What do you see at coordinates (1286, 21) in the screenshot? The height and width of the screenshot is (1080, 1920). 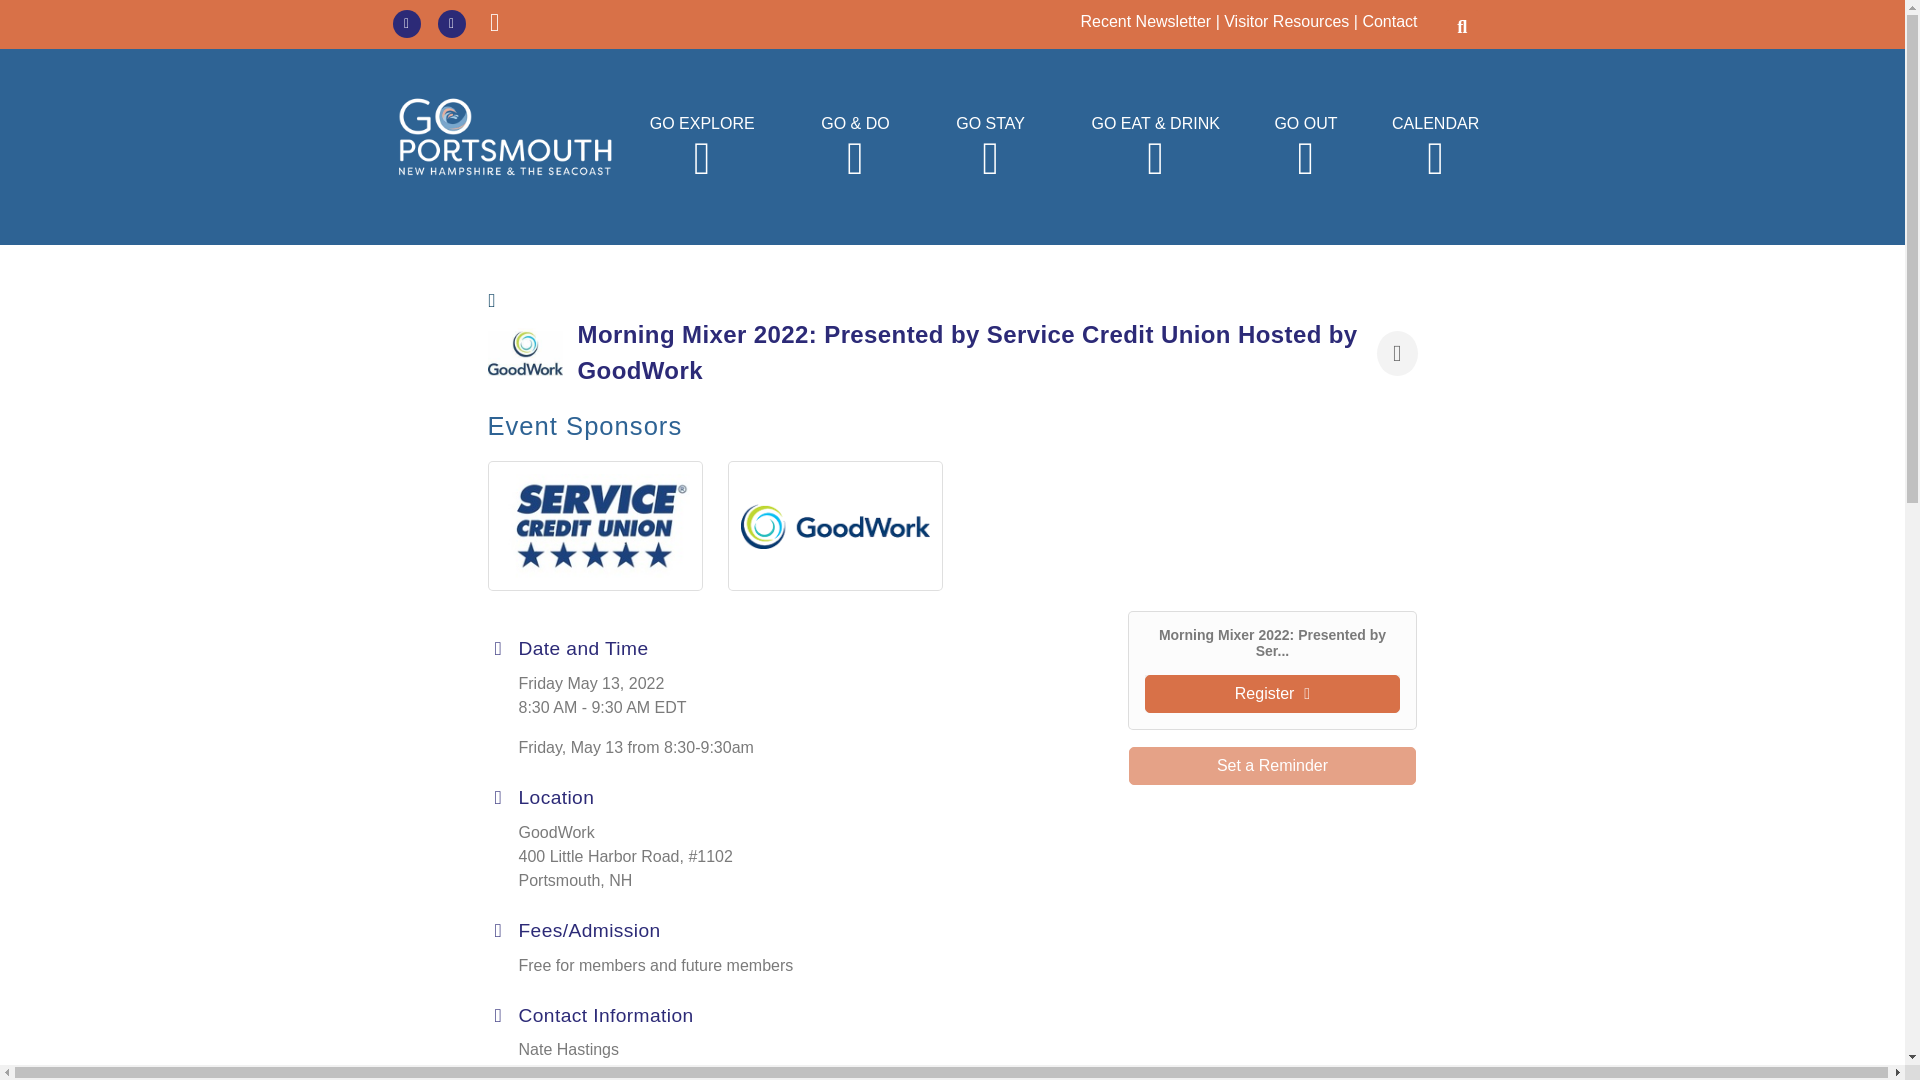 I see `Visitor Resources` at bounding box center [1286, 21].